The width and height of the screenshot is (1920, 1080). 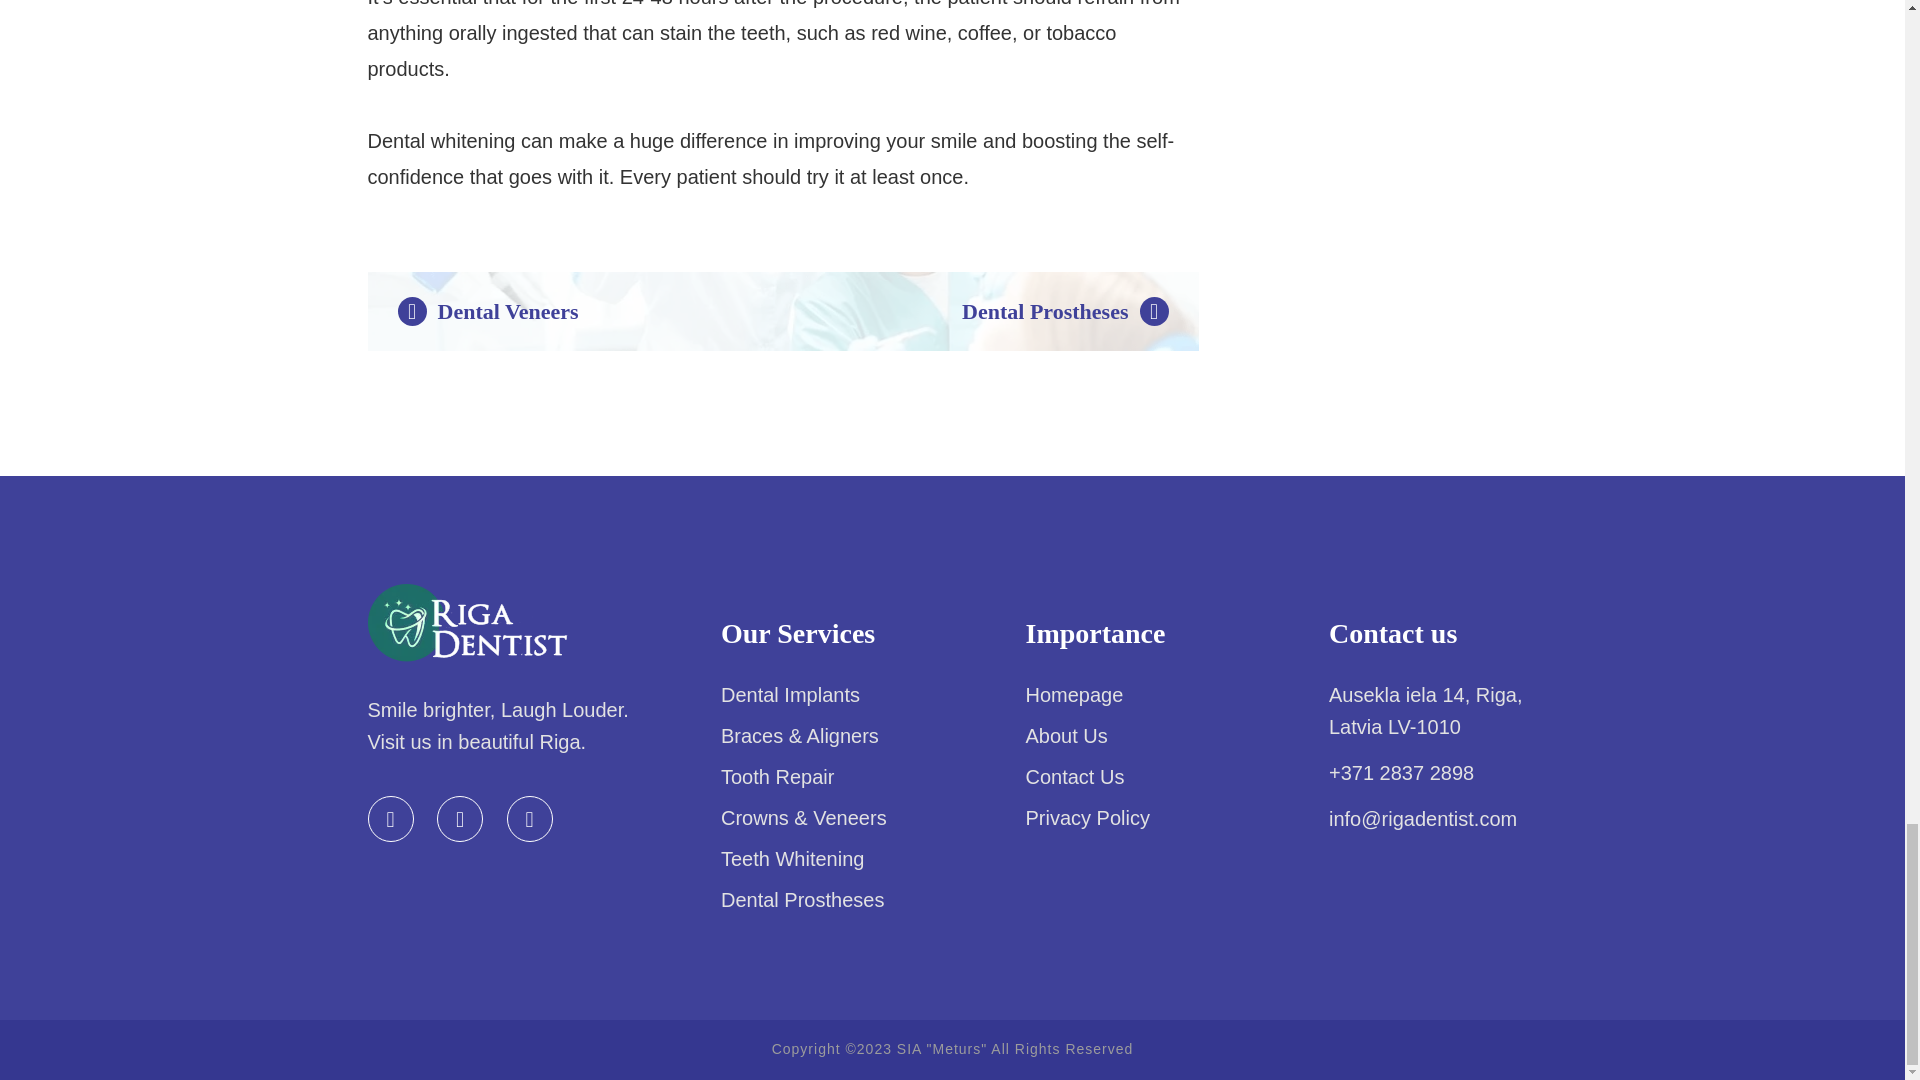 I want to click on Dental Prostheses, so click(x=802, y=900).